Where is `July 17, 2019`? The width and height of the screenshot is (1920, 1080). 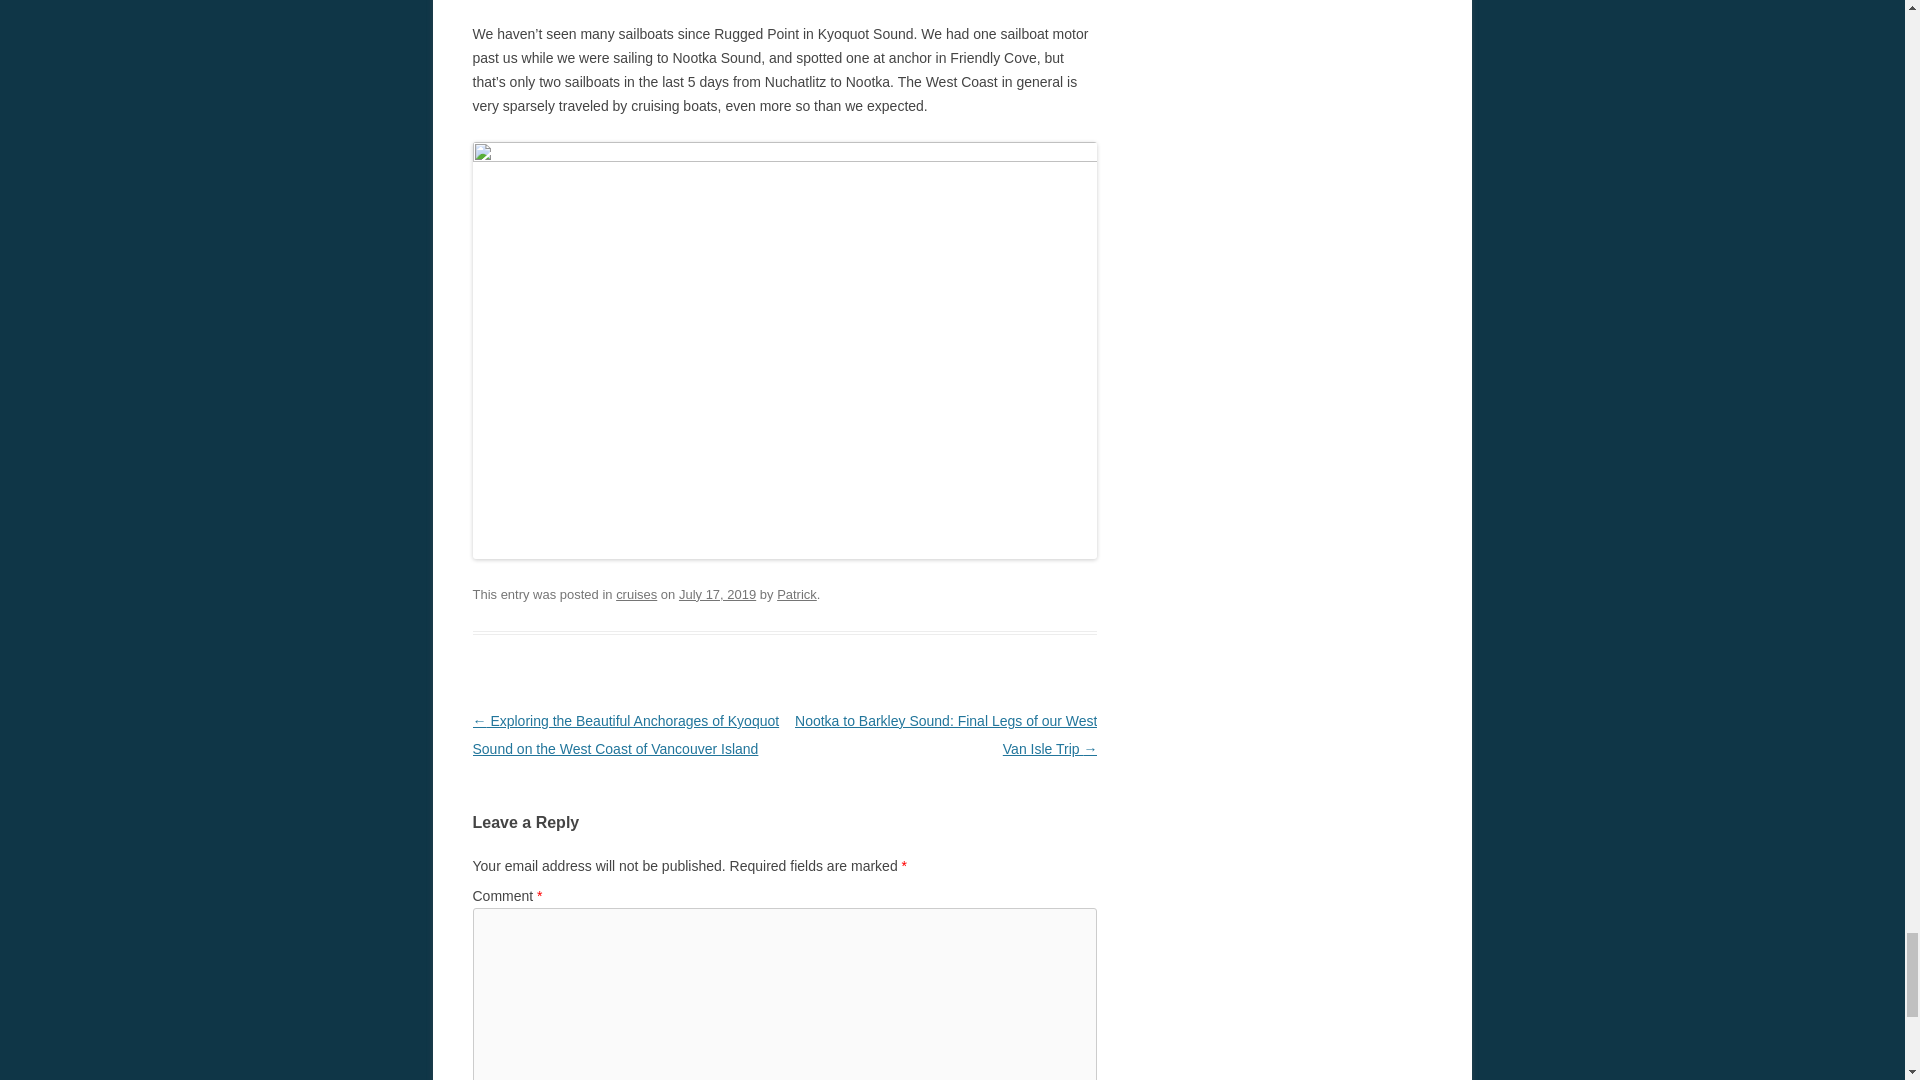
July 17, 2019 is located at coordinates (718, 594).